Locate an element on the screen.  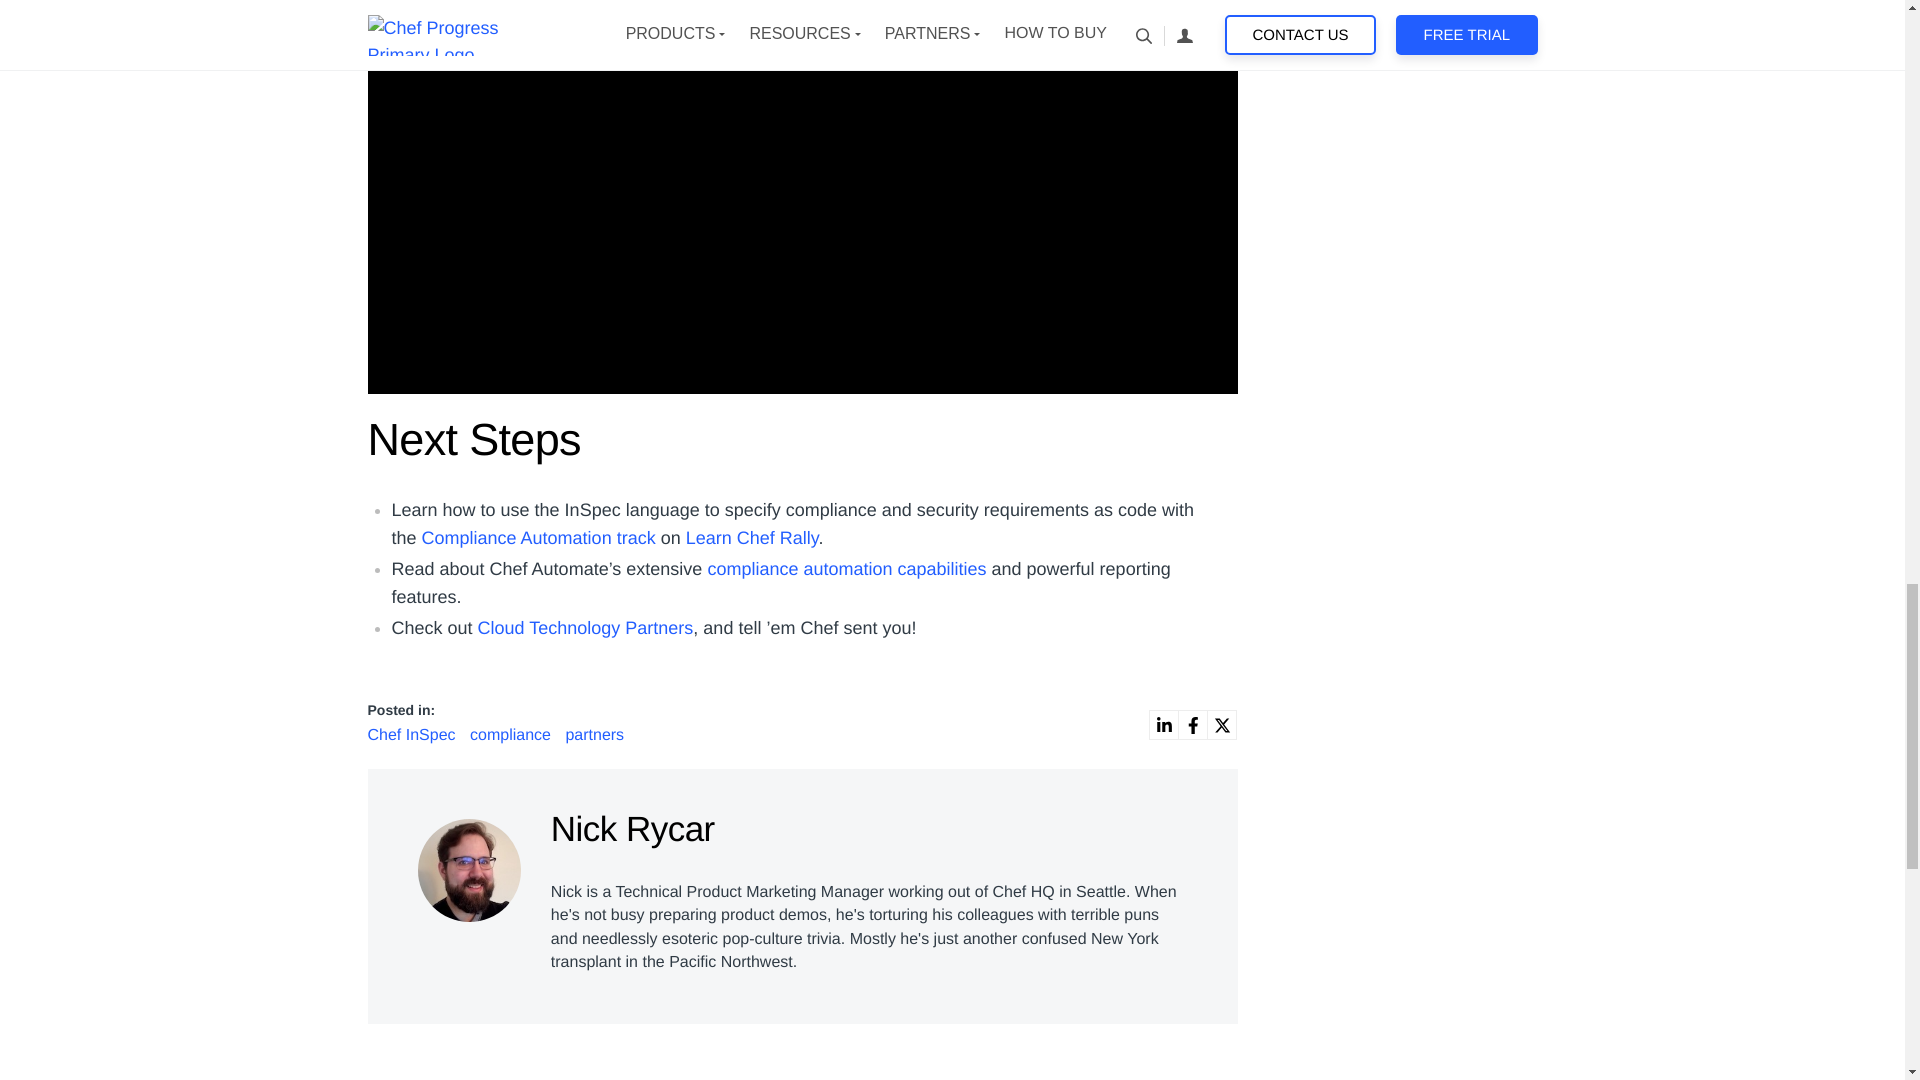
nick-rycar is located at coordinates (469, 870).